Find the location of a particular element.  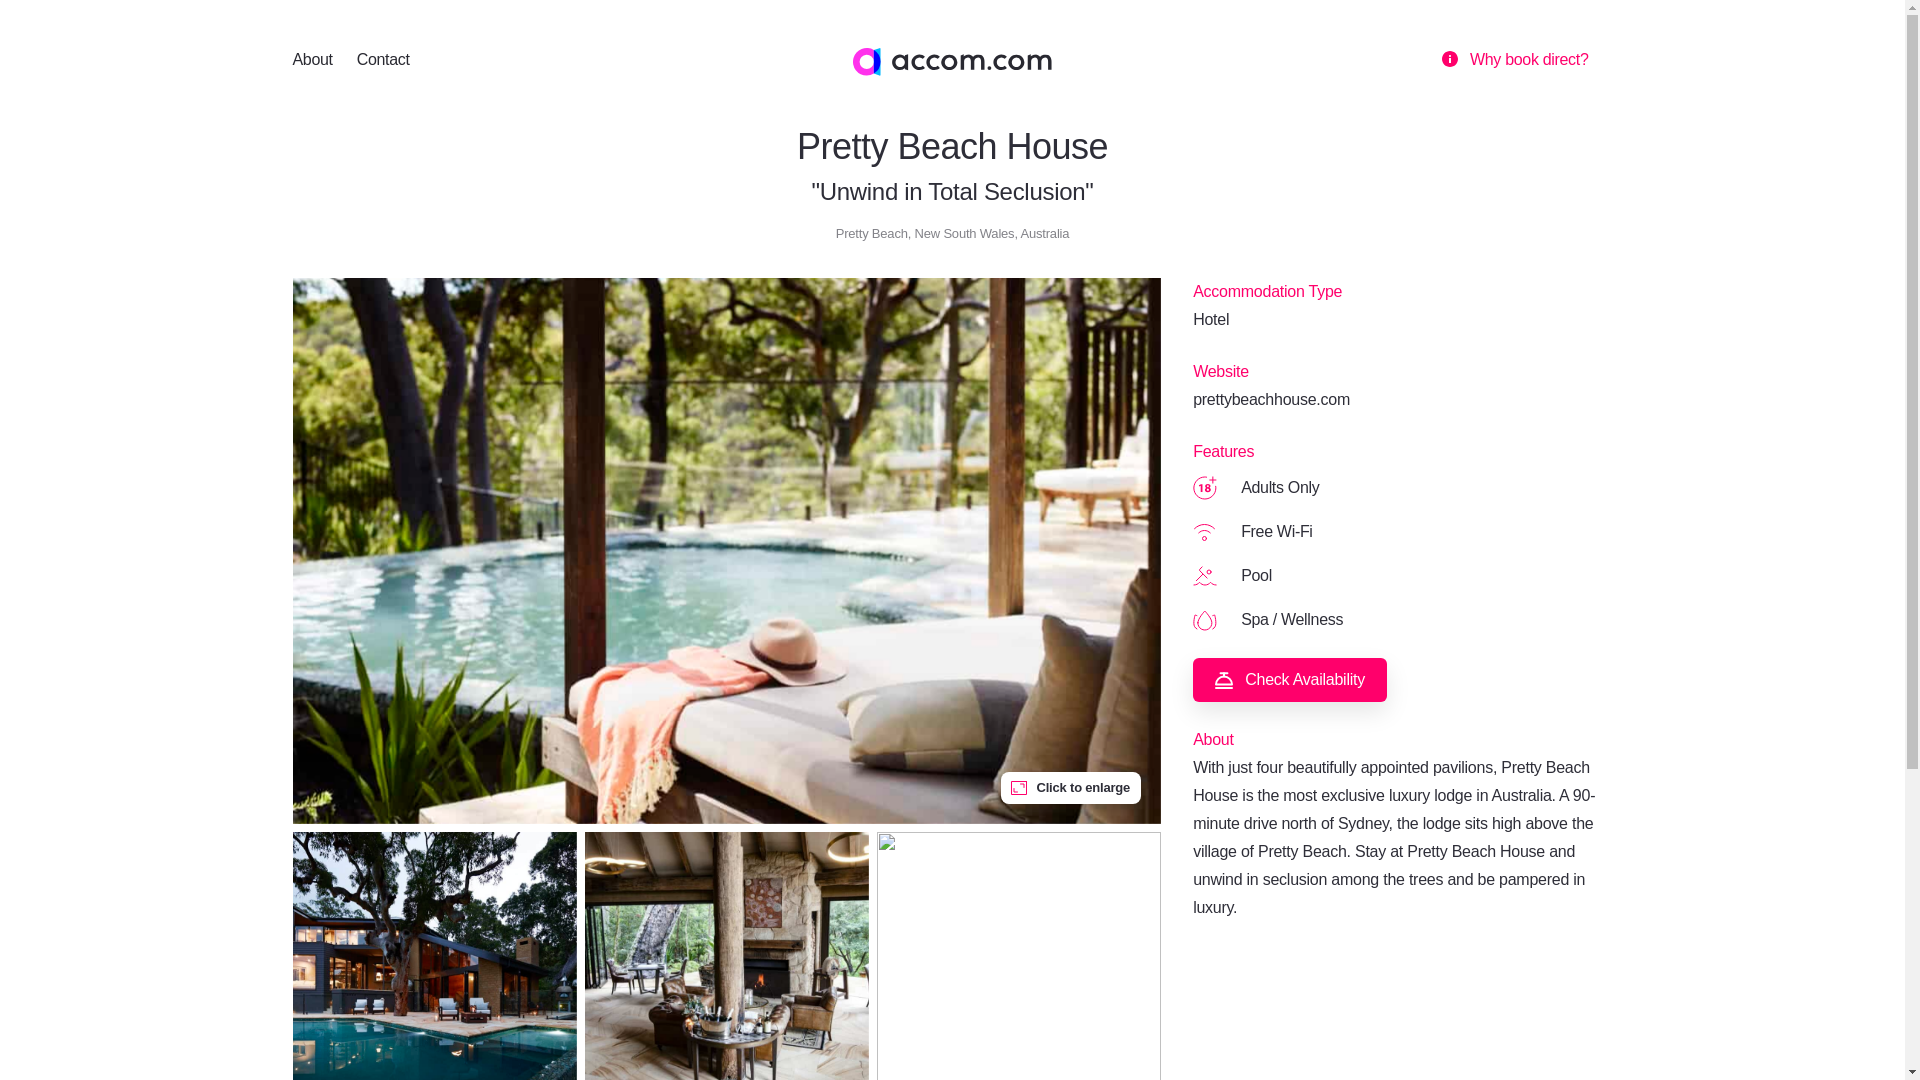

Contact is located at coordinates (384, 60).